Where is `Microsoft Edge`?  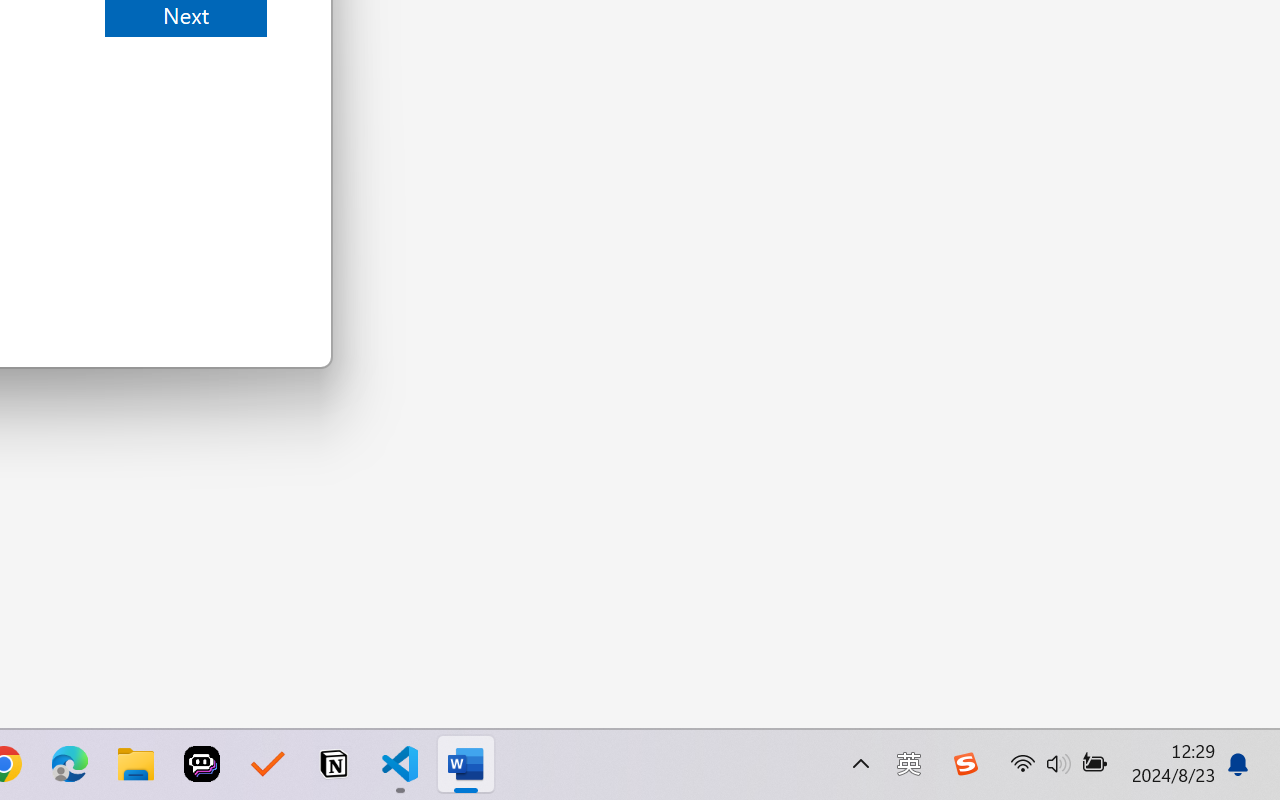 Microsoft Edge is located at coordinates (70, 764).